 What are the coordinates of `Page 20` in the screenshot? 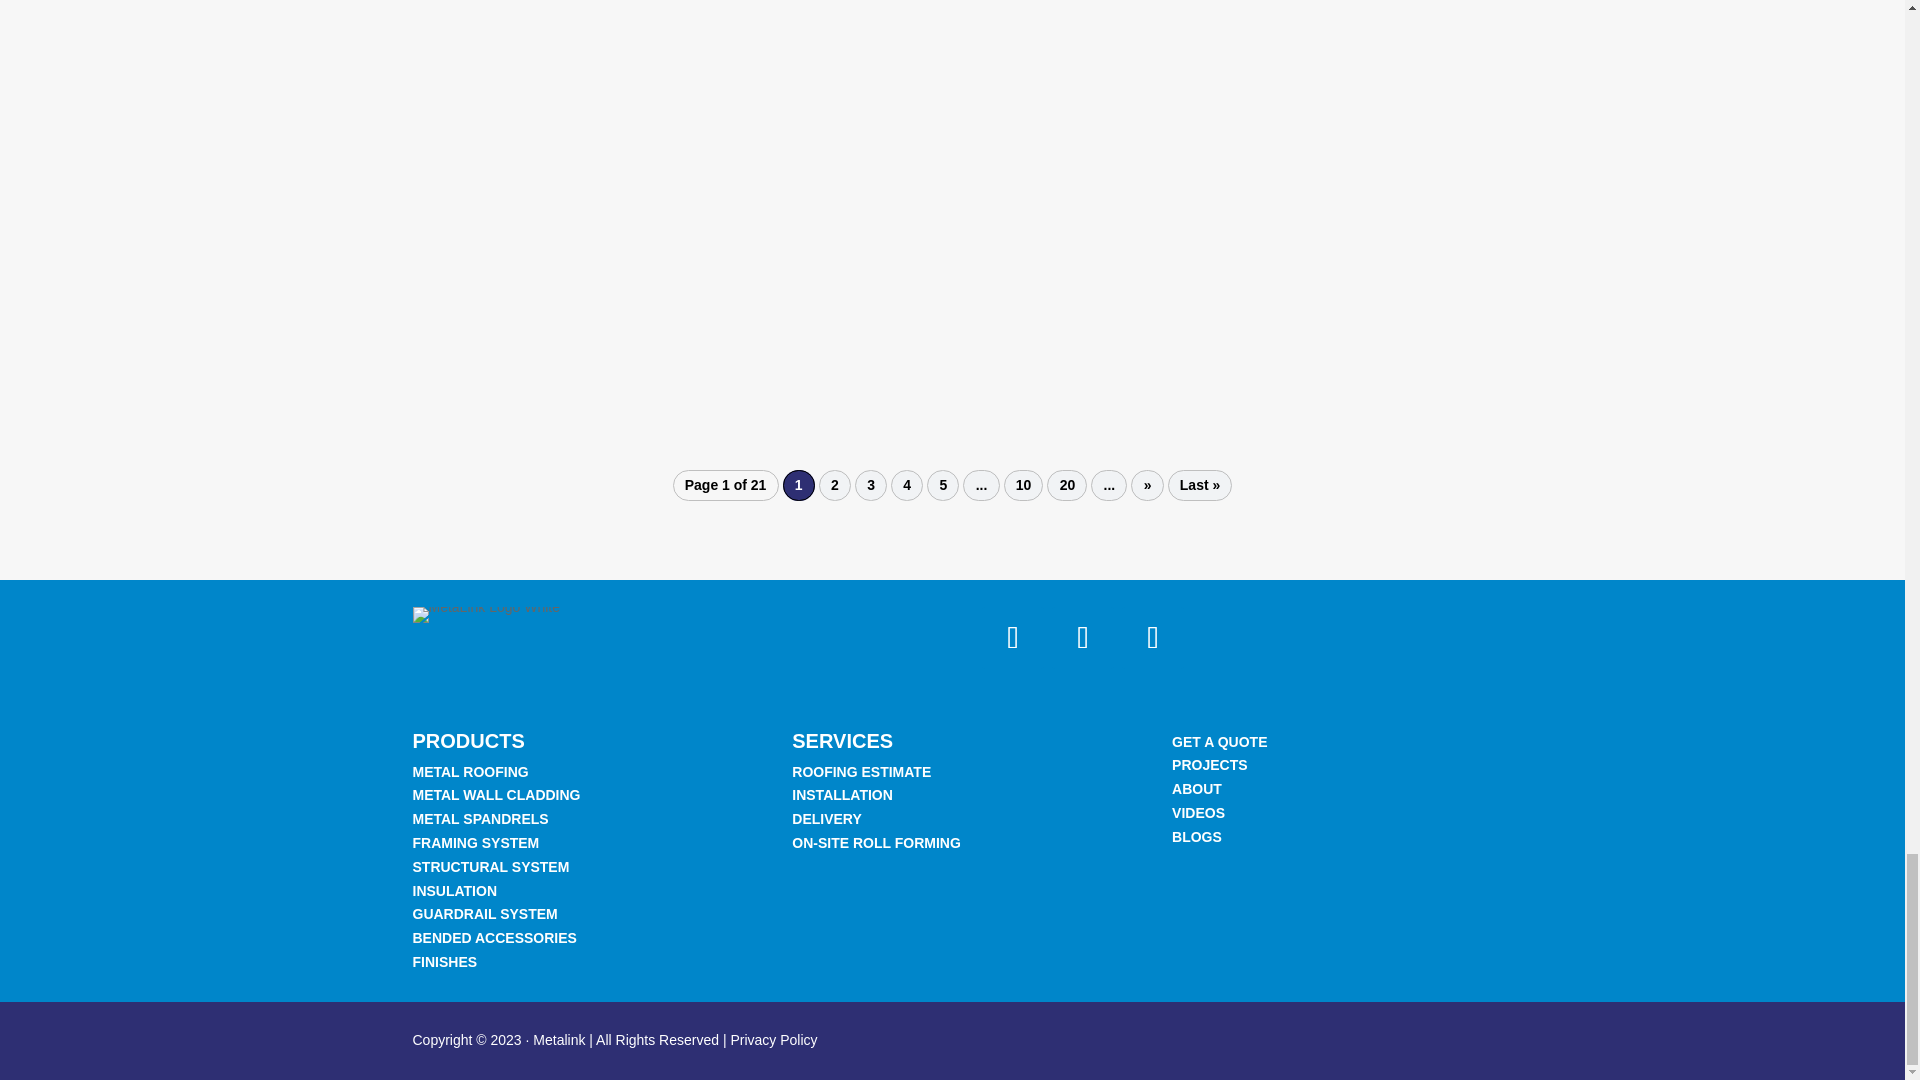 It's located at (1066, 485).